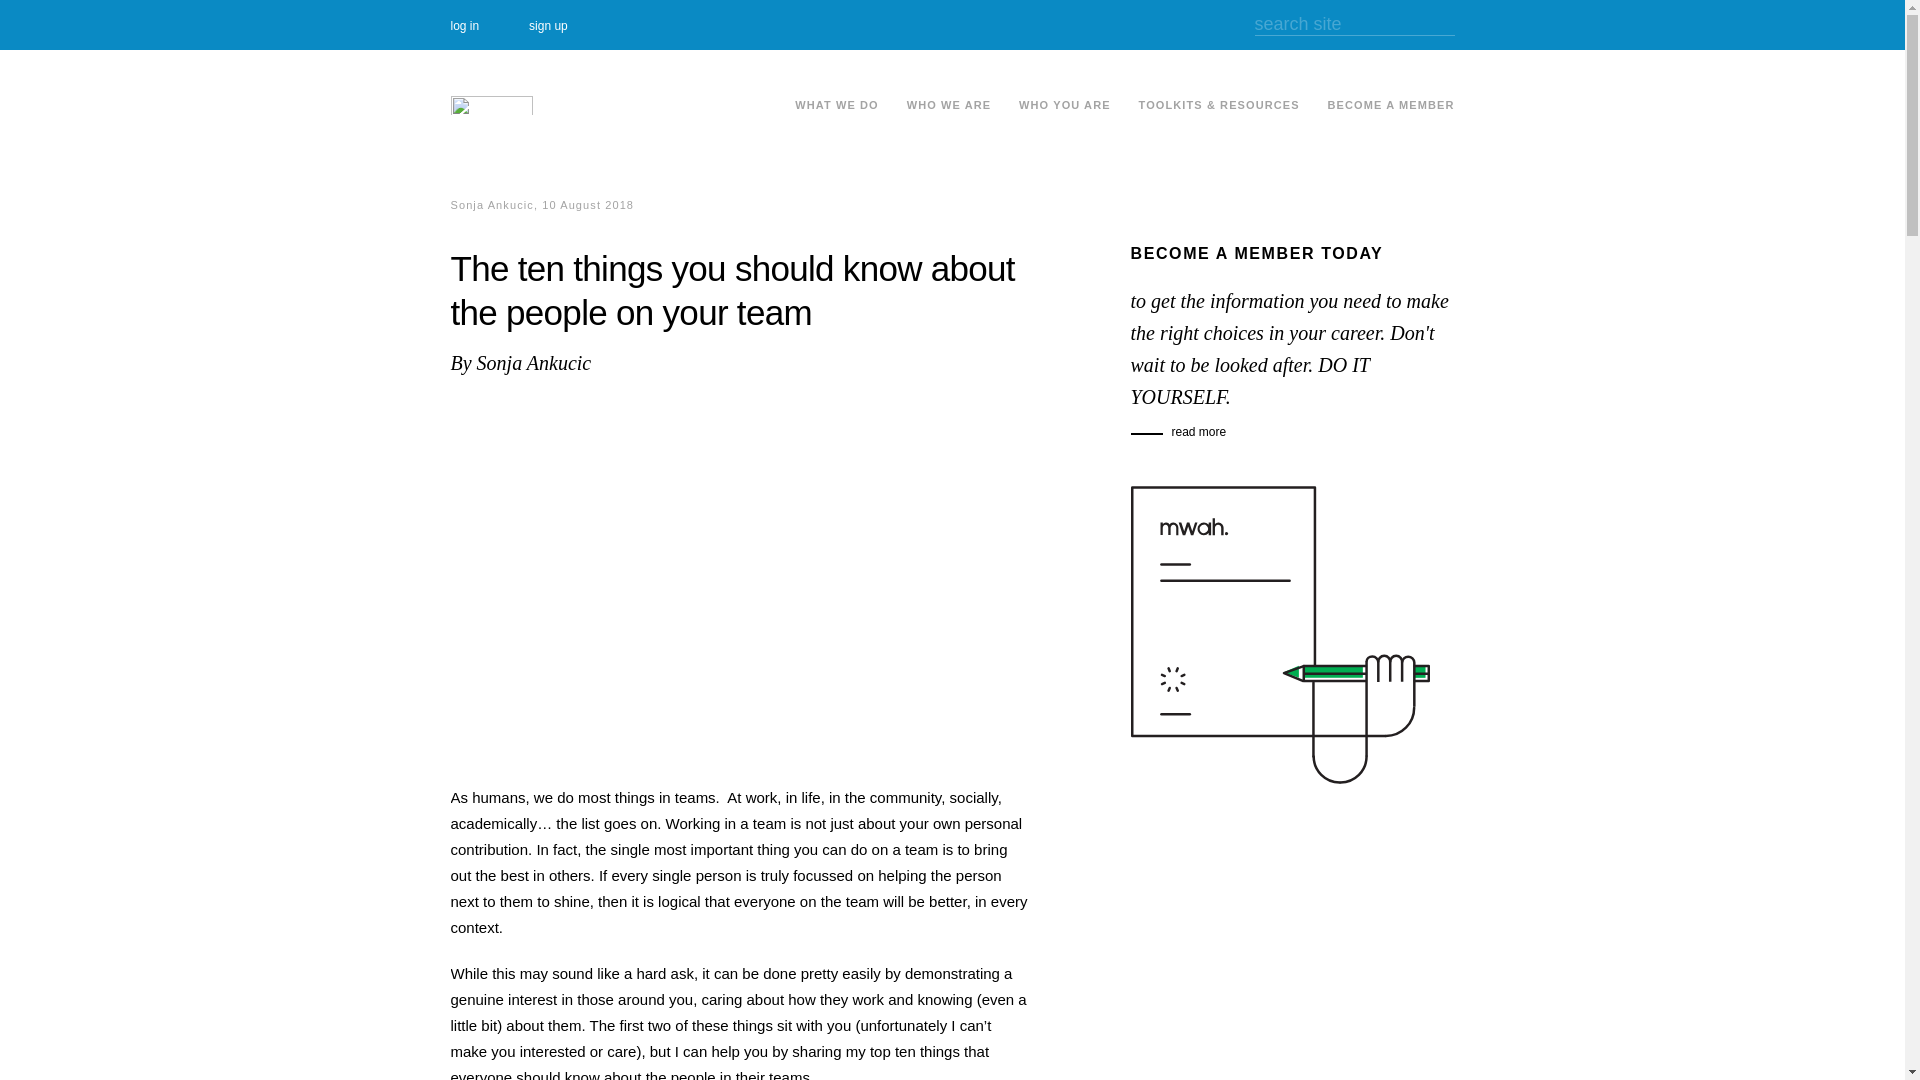 This screenshot has height=1080, width=1920. Describe the element at coordinates (836, 104) in the screenshot. I see `WHAT WE DO` at that location.